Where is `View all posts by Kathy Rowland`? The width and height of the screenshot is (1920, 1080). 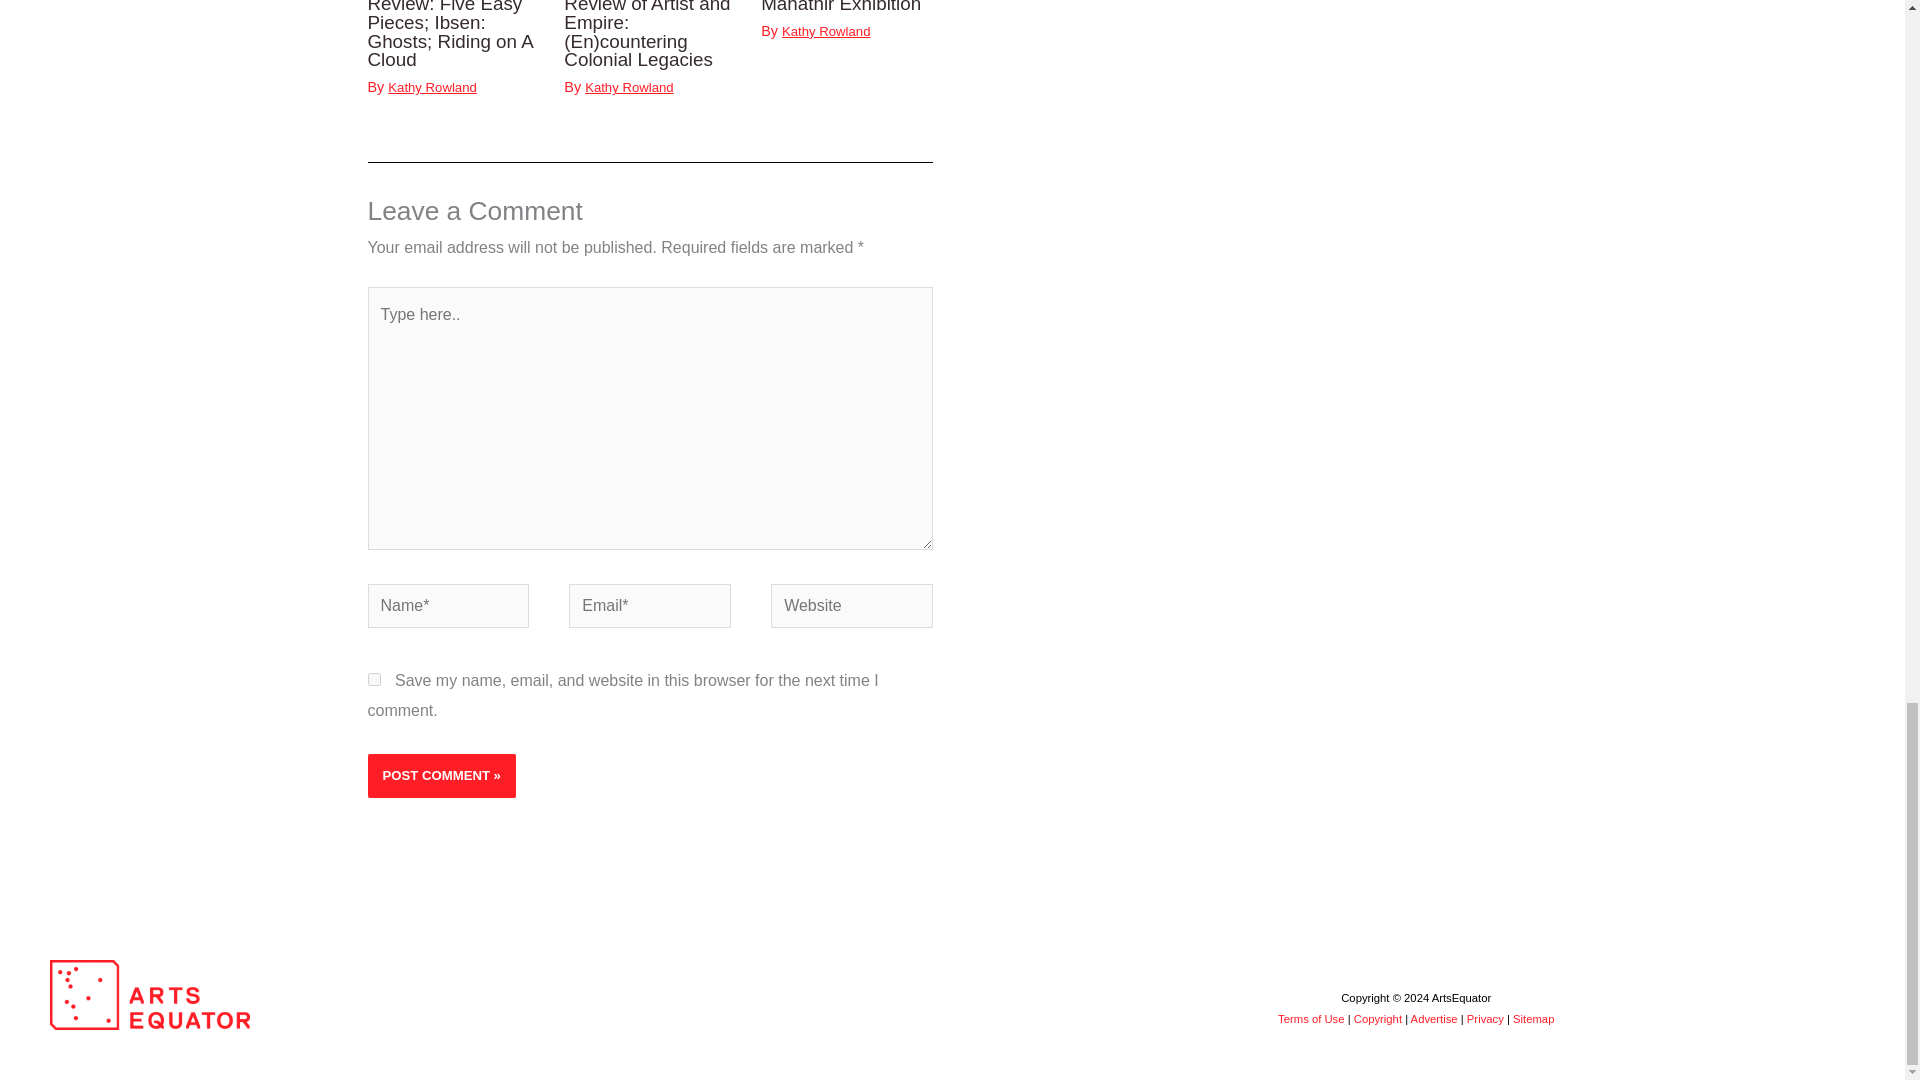
View all posts by Kathy Rowland is located at coordinates (432, 87).